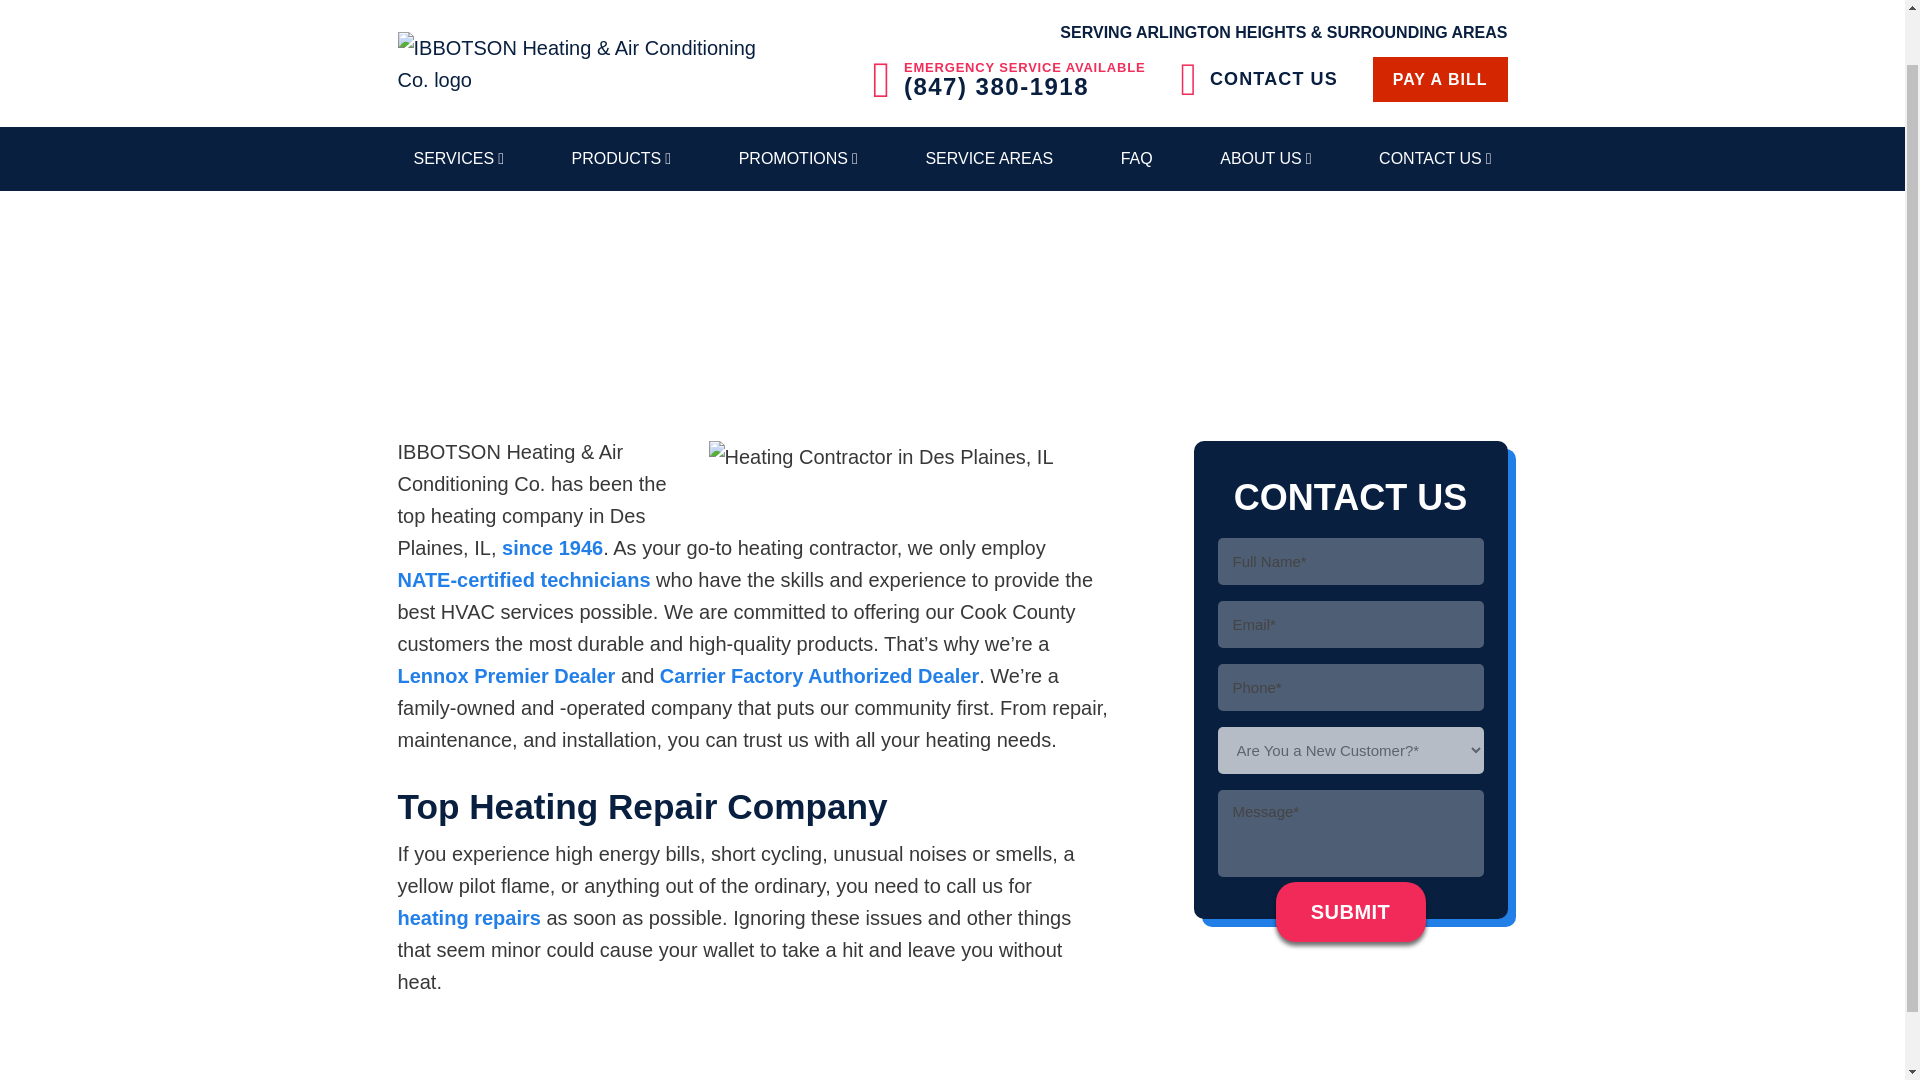 The width and height of the screenshot is (1920, 1080). What do you see at coordinates (1264, 150) in the screenshot?
I see `ABOUT US` at bounding box center [1264, 150].